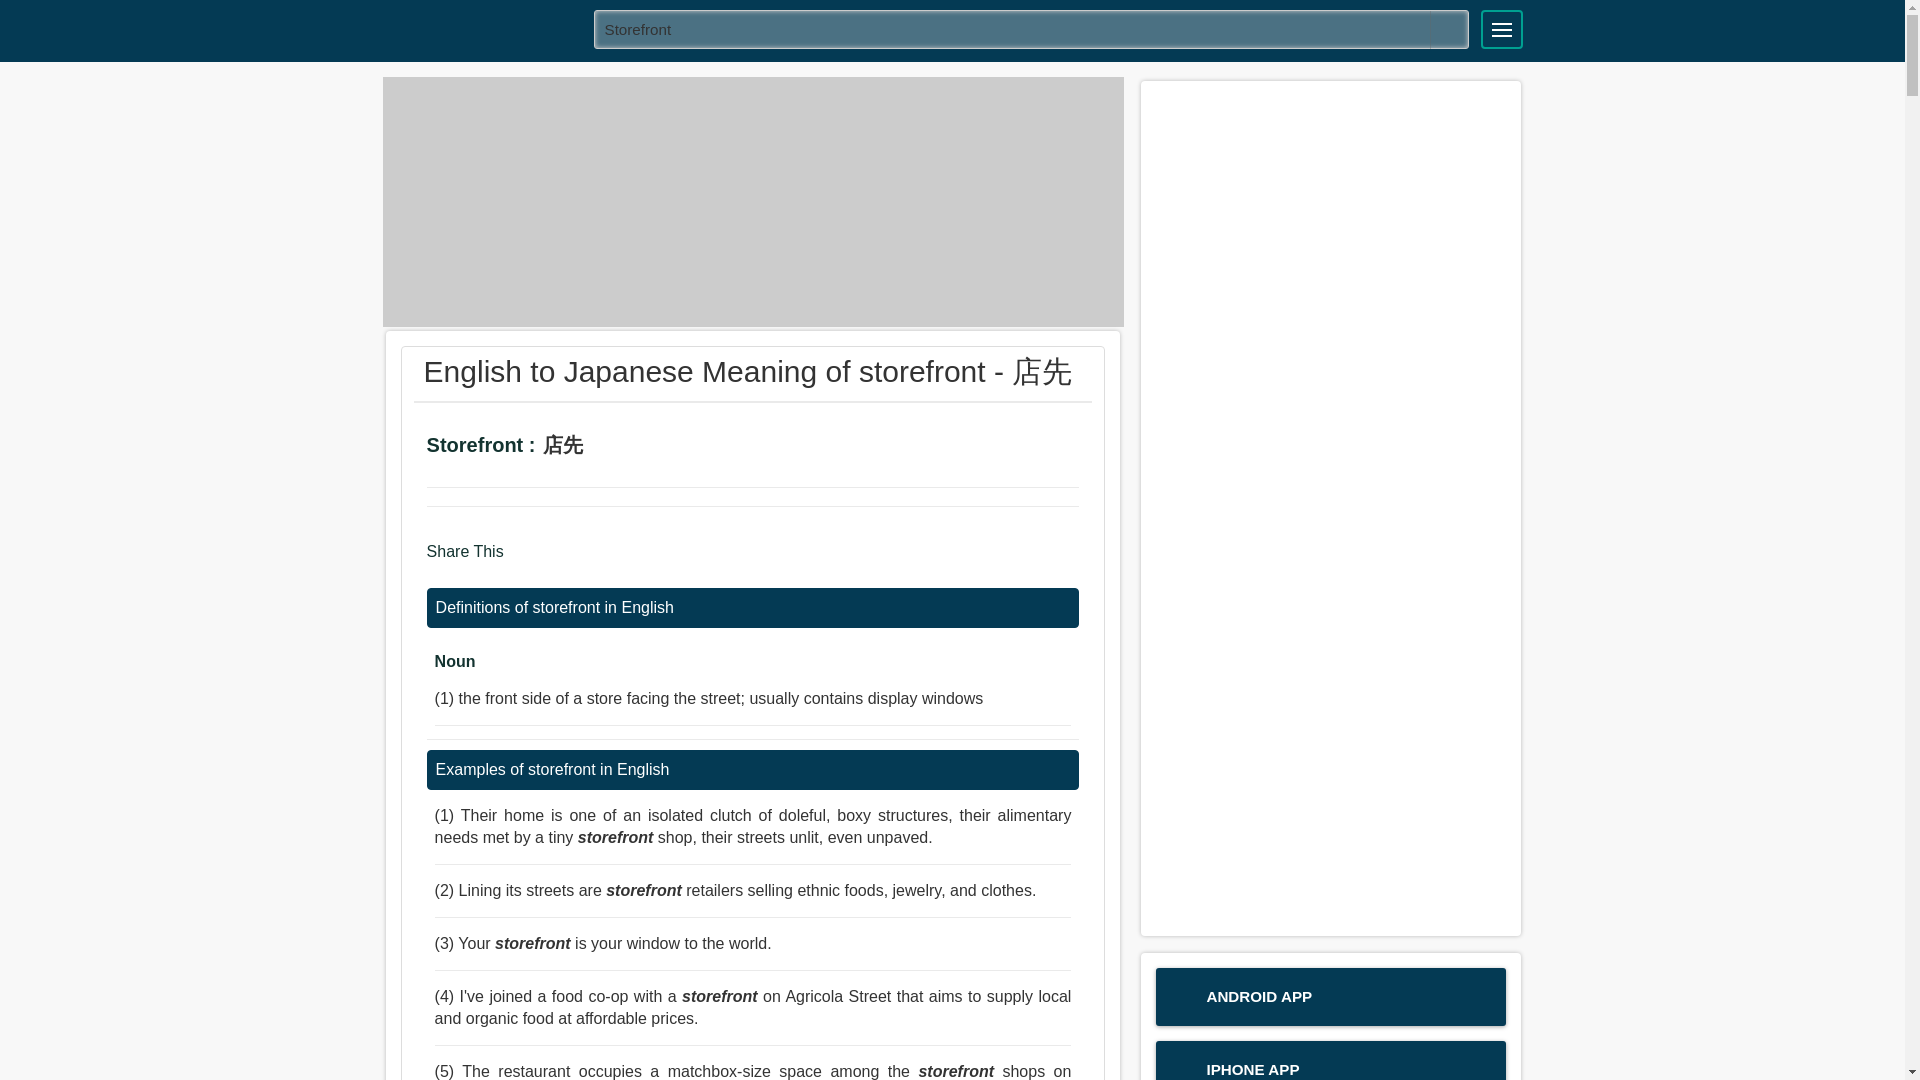 The height and width of the screenshot is (1080, 1920). I want to click on Facebook, so click(526, 560).